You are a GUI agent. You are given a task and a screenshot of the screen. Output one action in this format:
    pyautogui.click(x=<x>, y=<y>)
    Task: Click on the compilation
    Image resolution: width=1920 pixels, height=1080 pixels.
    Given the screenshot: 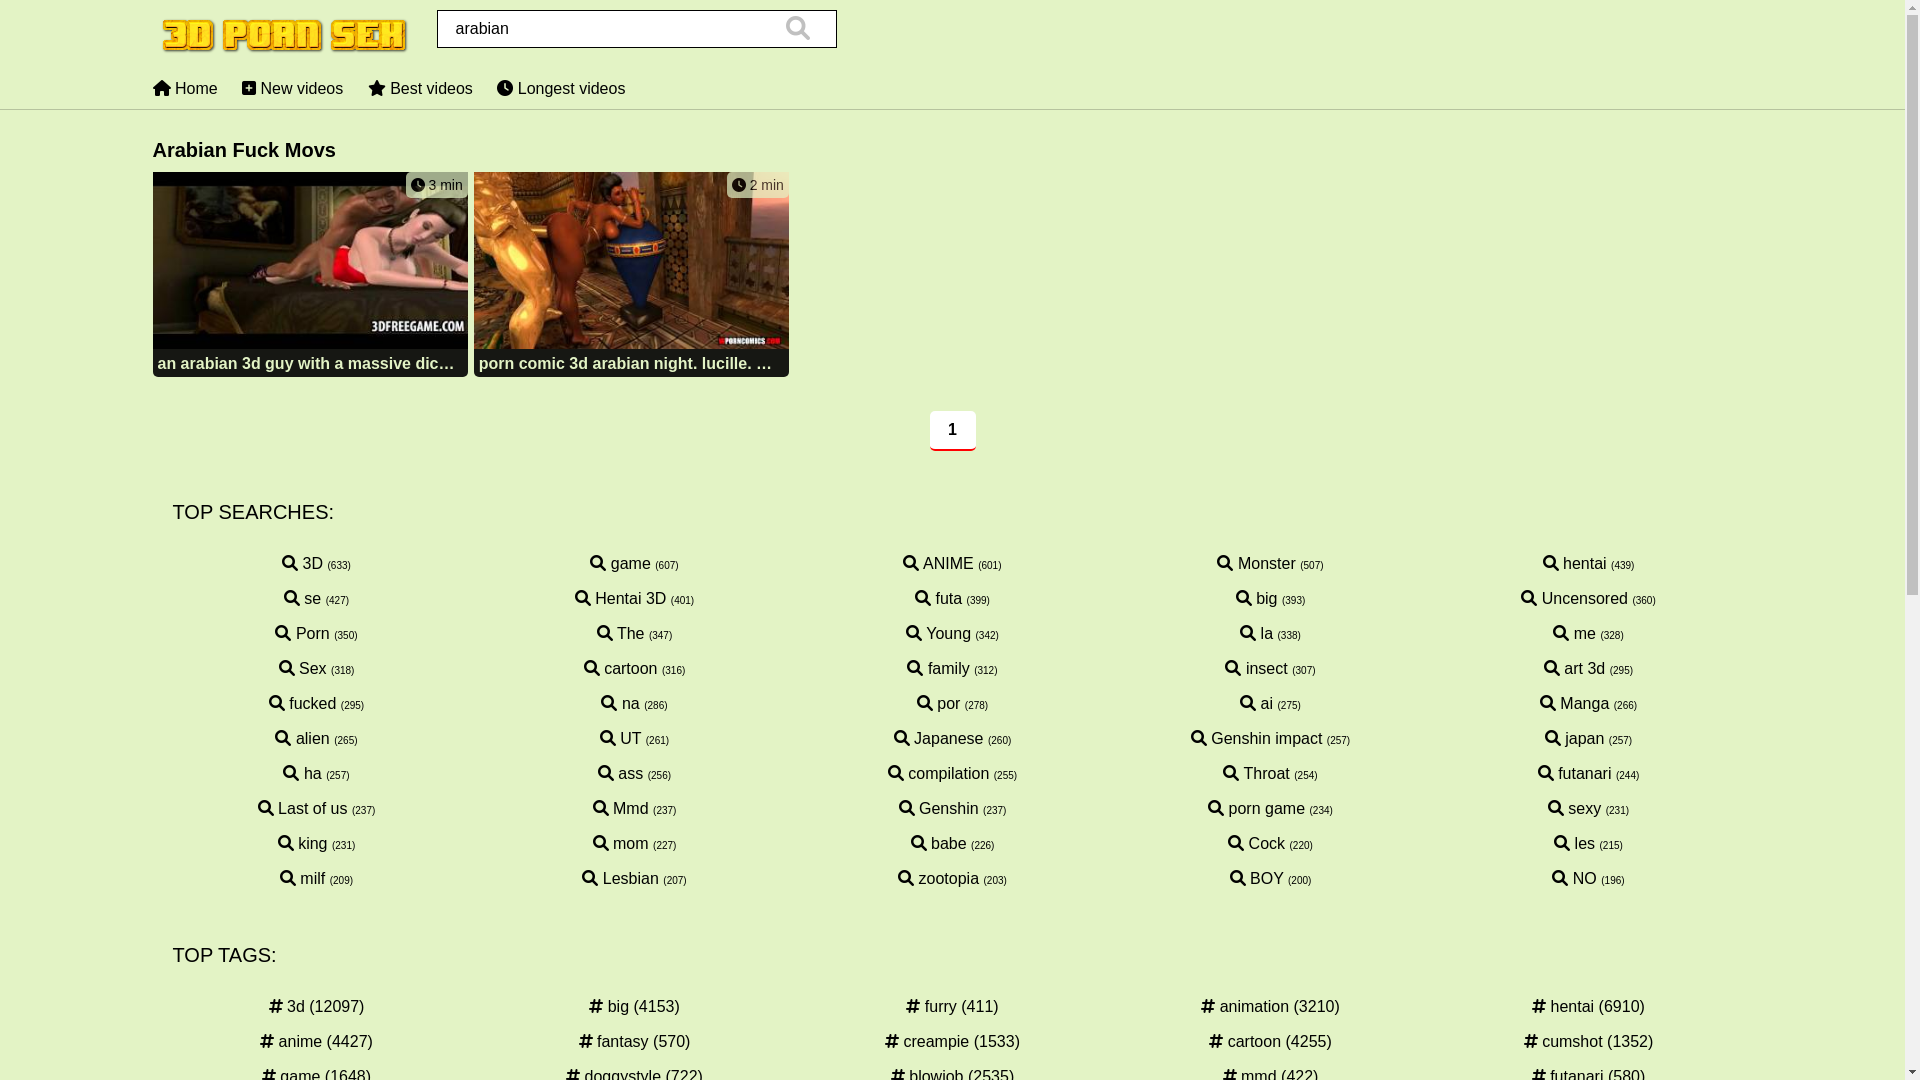 What is the action you would take?
    pyautogui.click(x=938, y=774)
    